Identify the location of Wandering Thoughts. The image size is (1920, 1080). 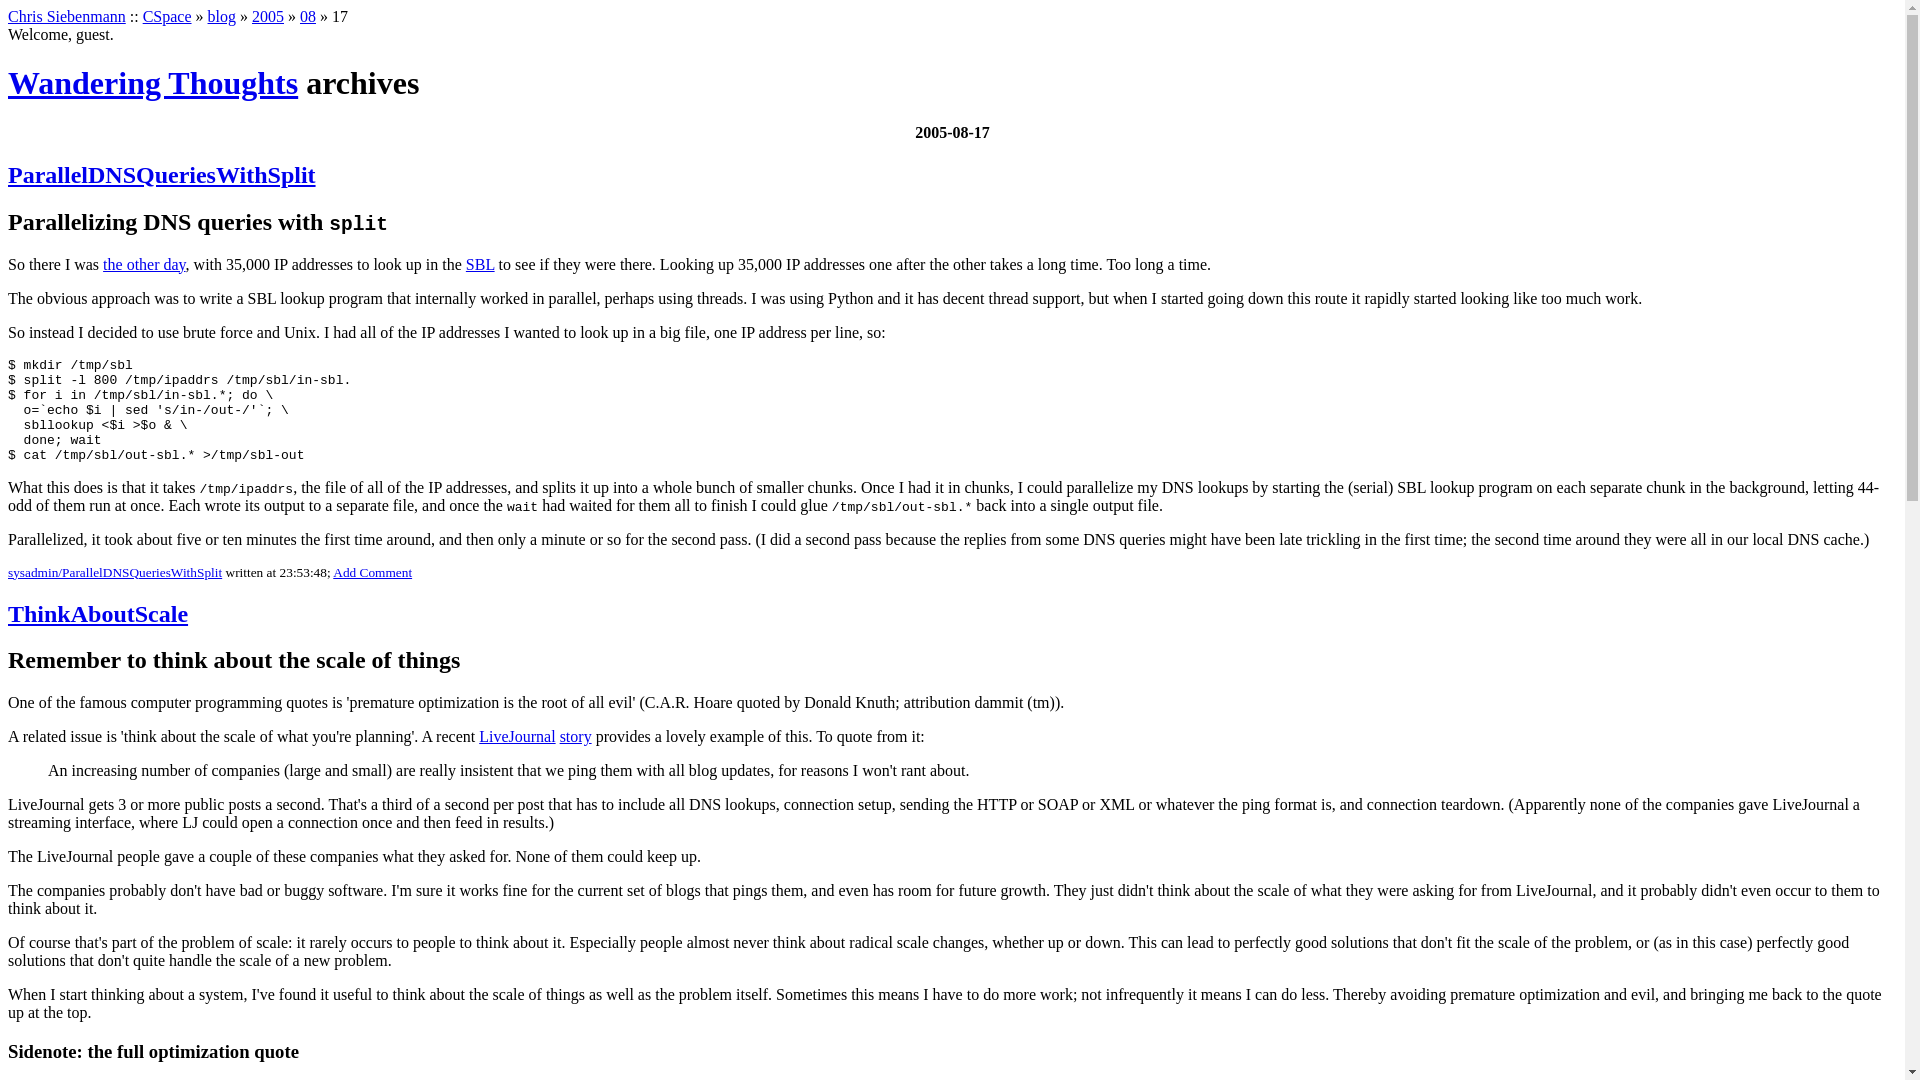
(152, 82).